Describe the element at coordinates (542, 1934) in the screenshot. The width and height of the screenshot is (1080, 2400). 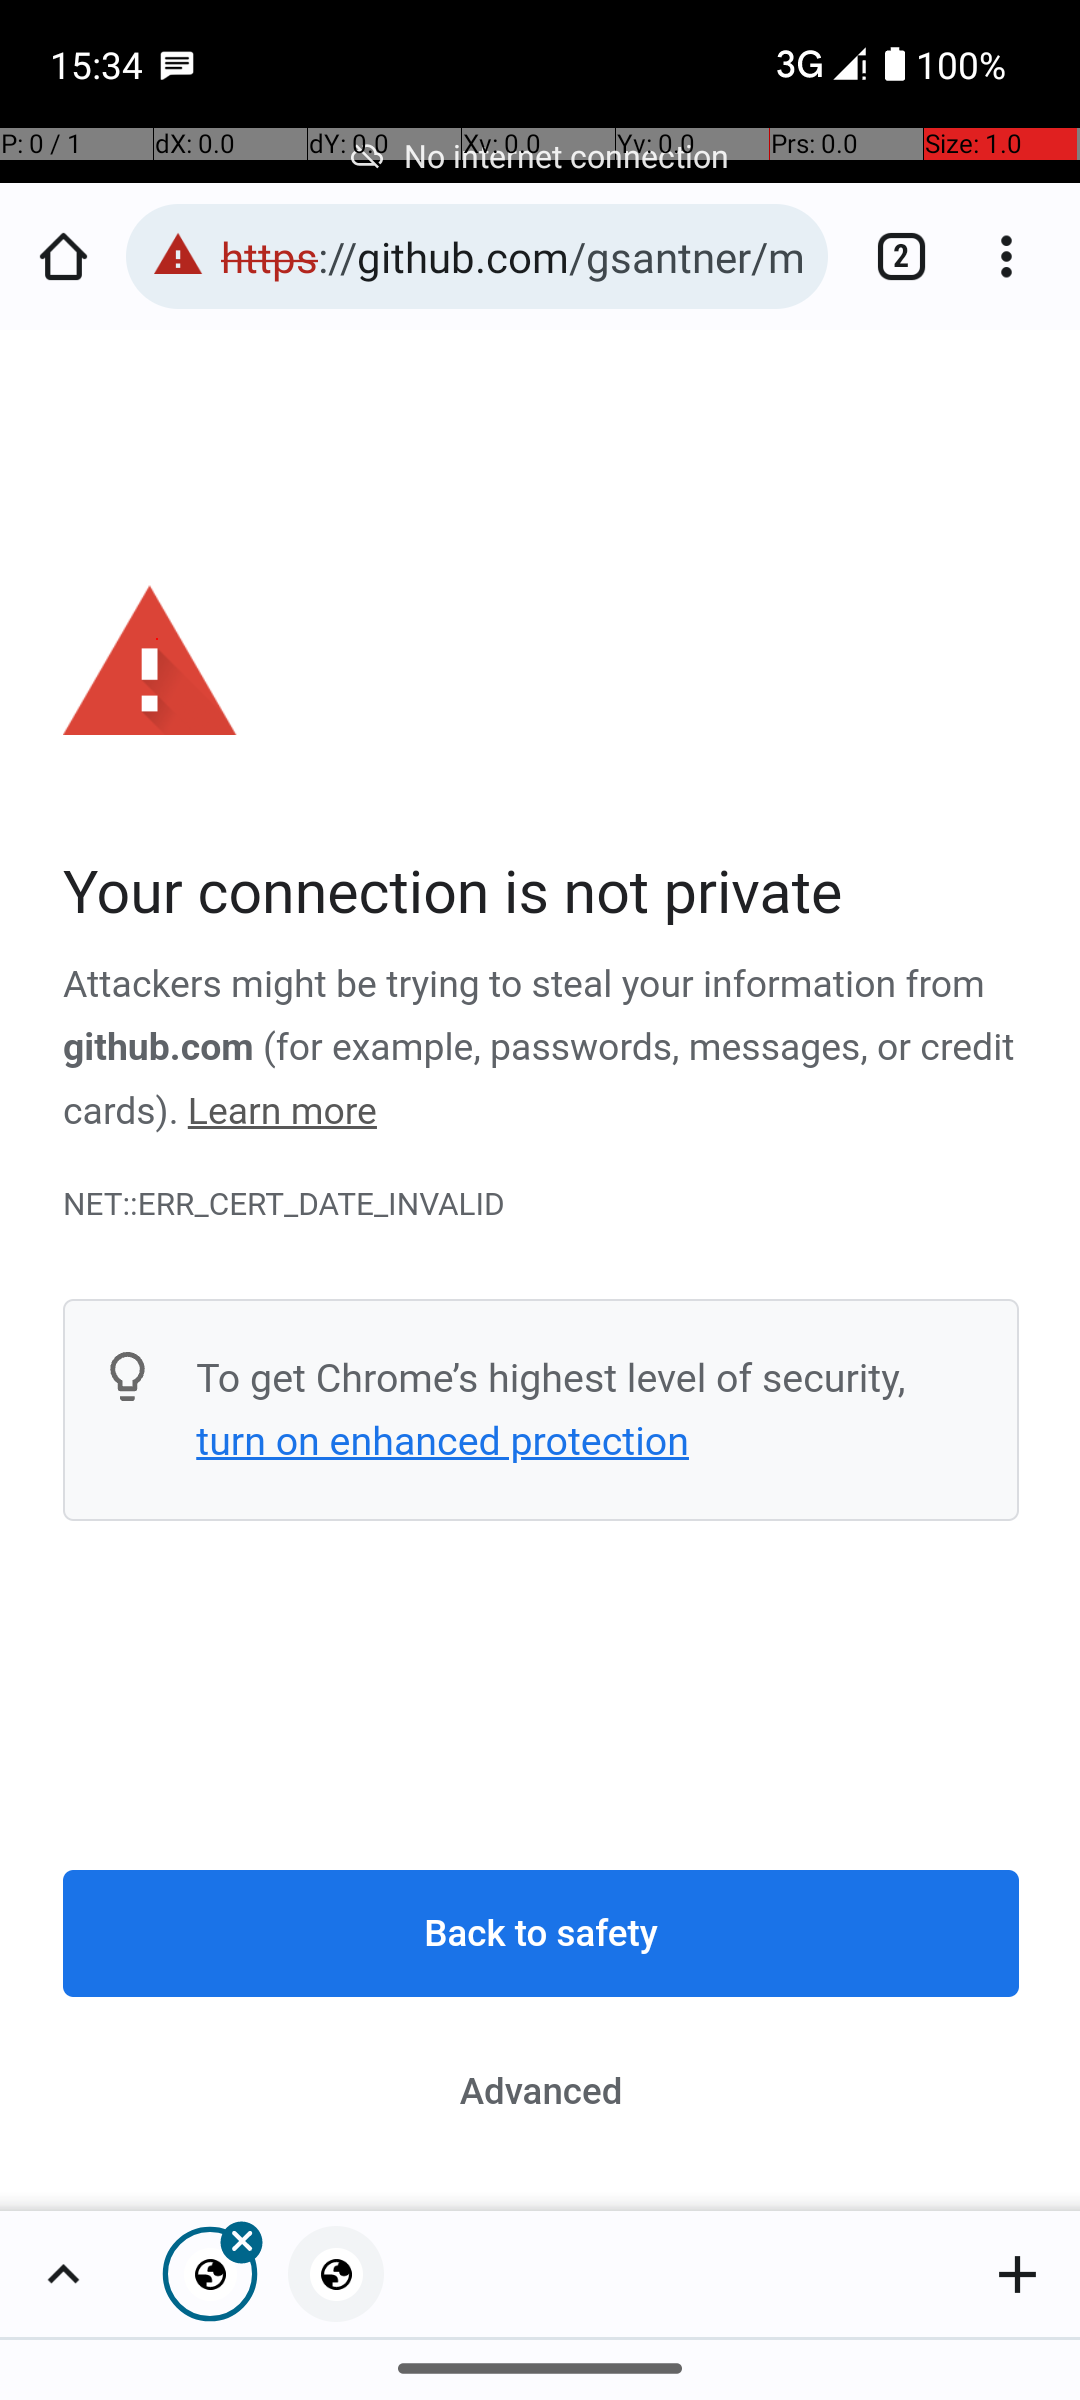
I see `Back to safety` at that location.